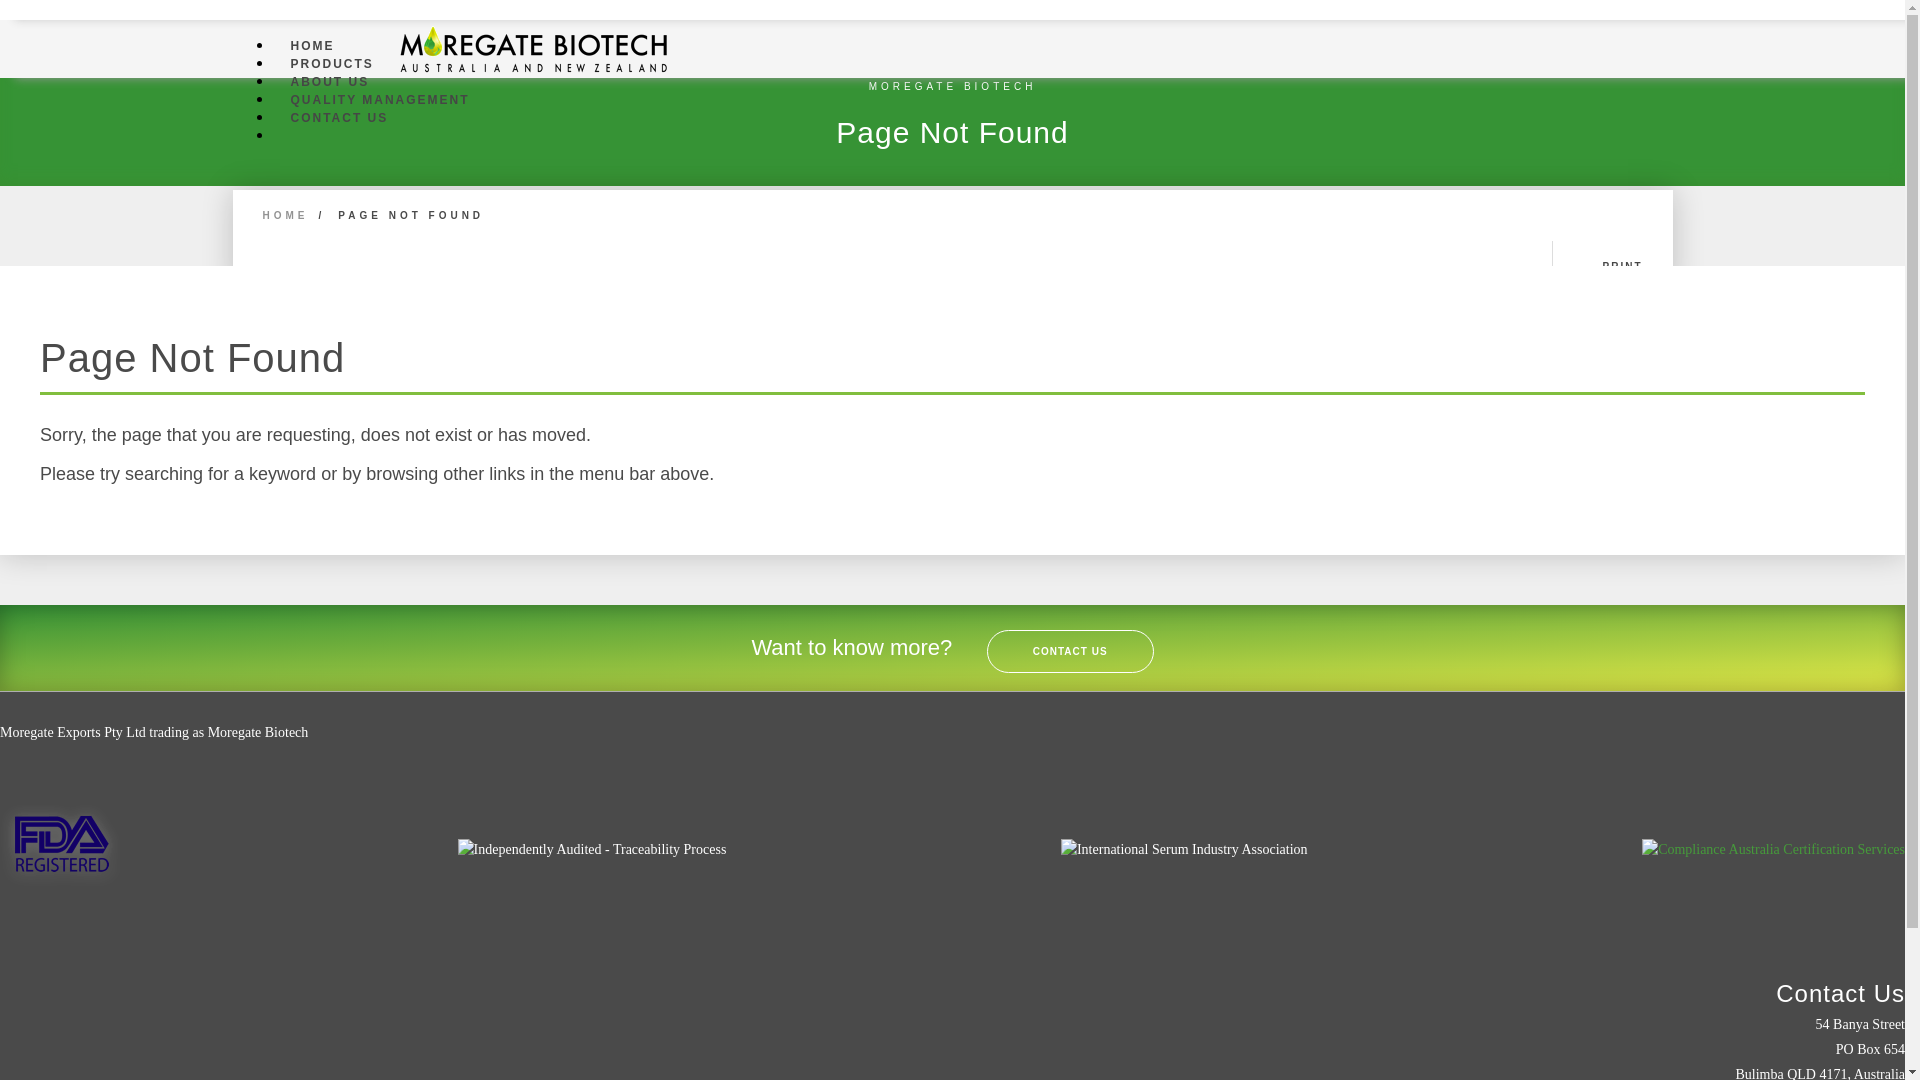 Image resolution: width=1920 pixels, height=1080 pixels. I want to click on International Serum Industry Association, so click(1184, 850).